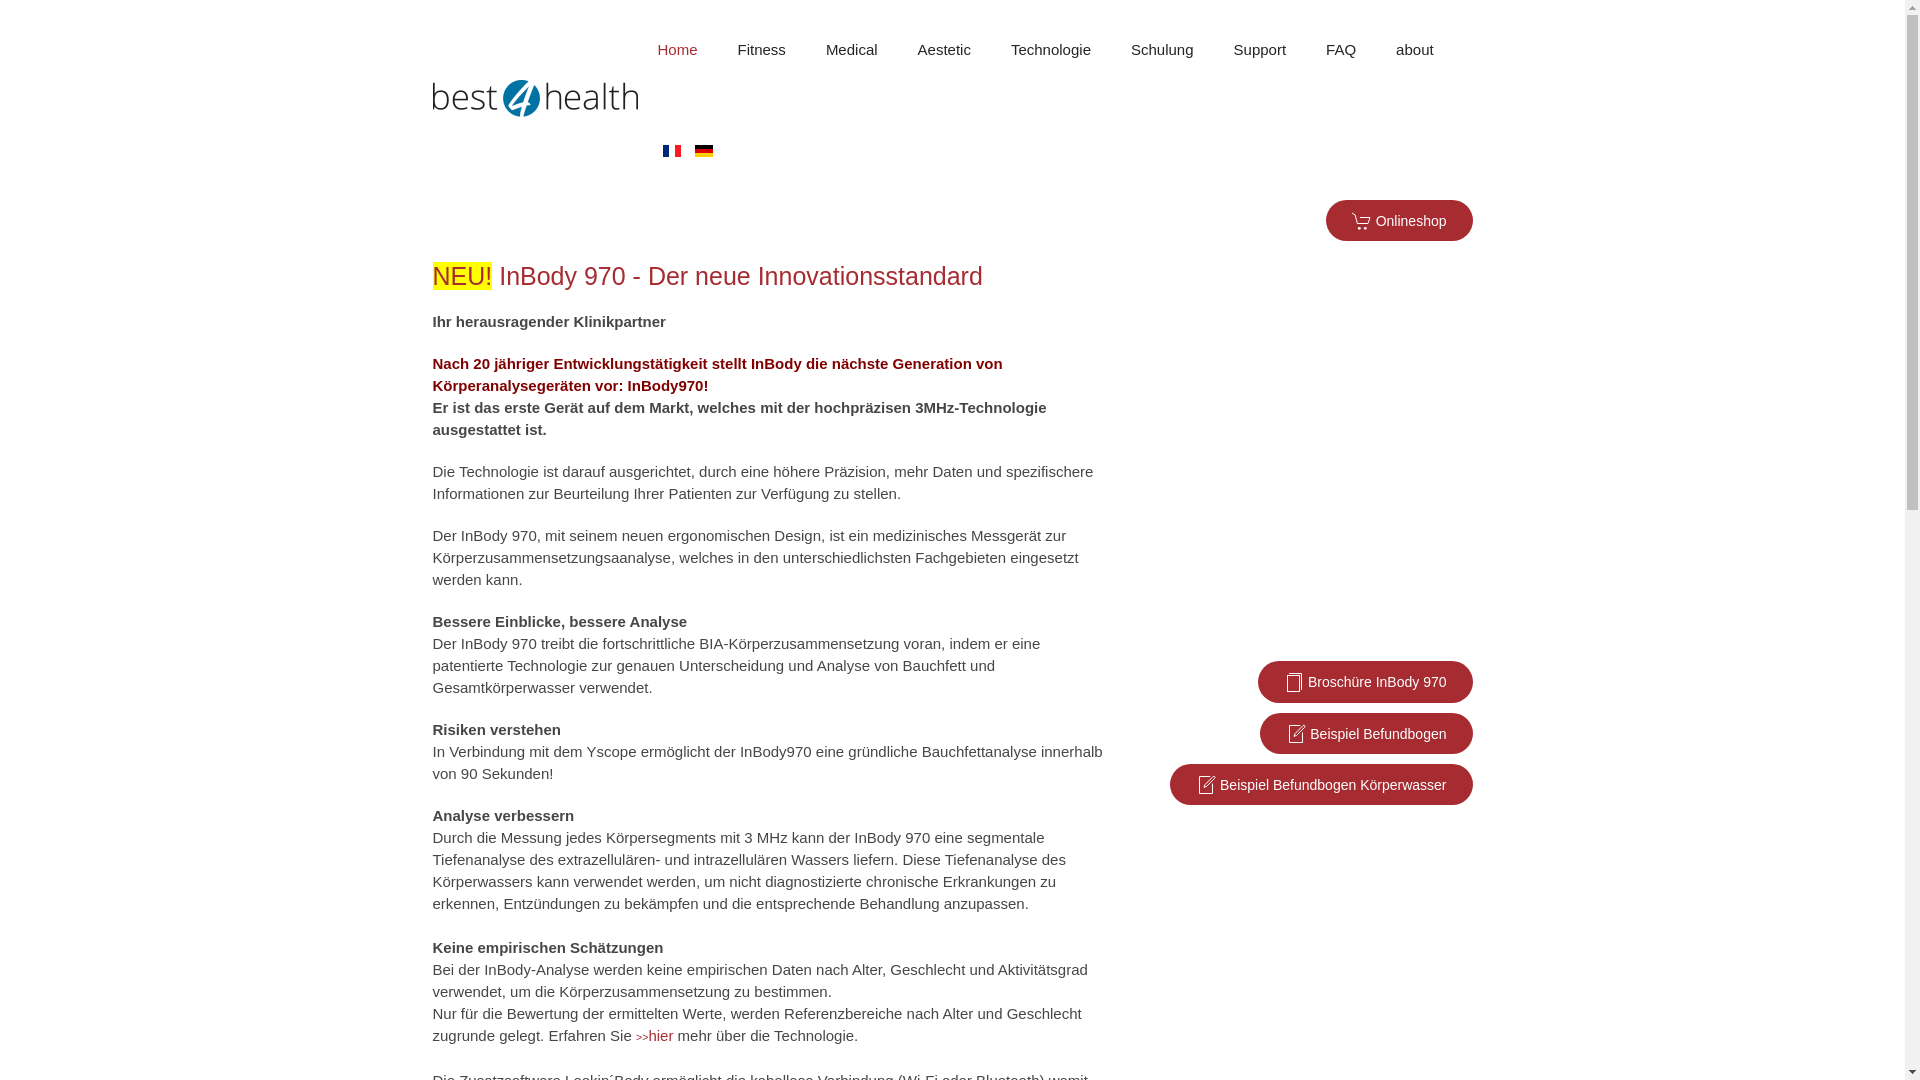 Image resolution: width=1920 pixels, height=1080 pixels. I want to click on FAQ, so click(1341, 50).